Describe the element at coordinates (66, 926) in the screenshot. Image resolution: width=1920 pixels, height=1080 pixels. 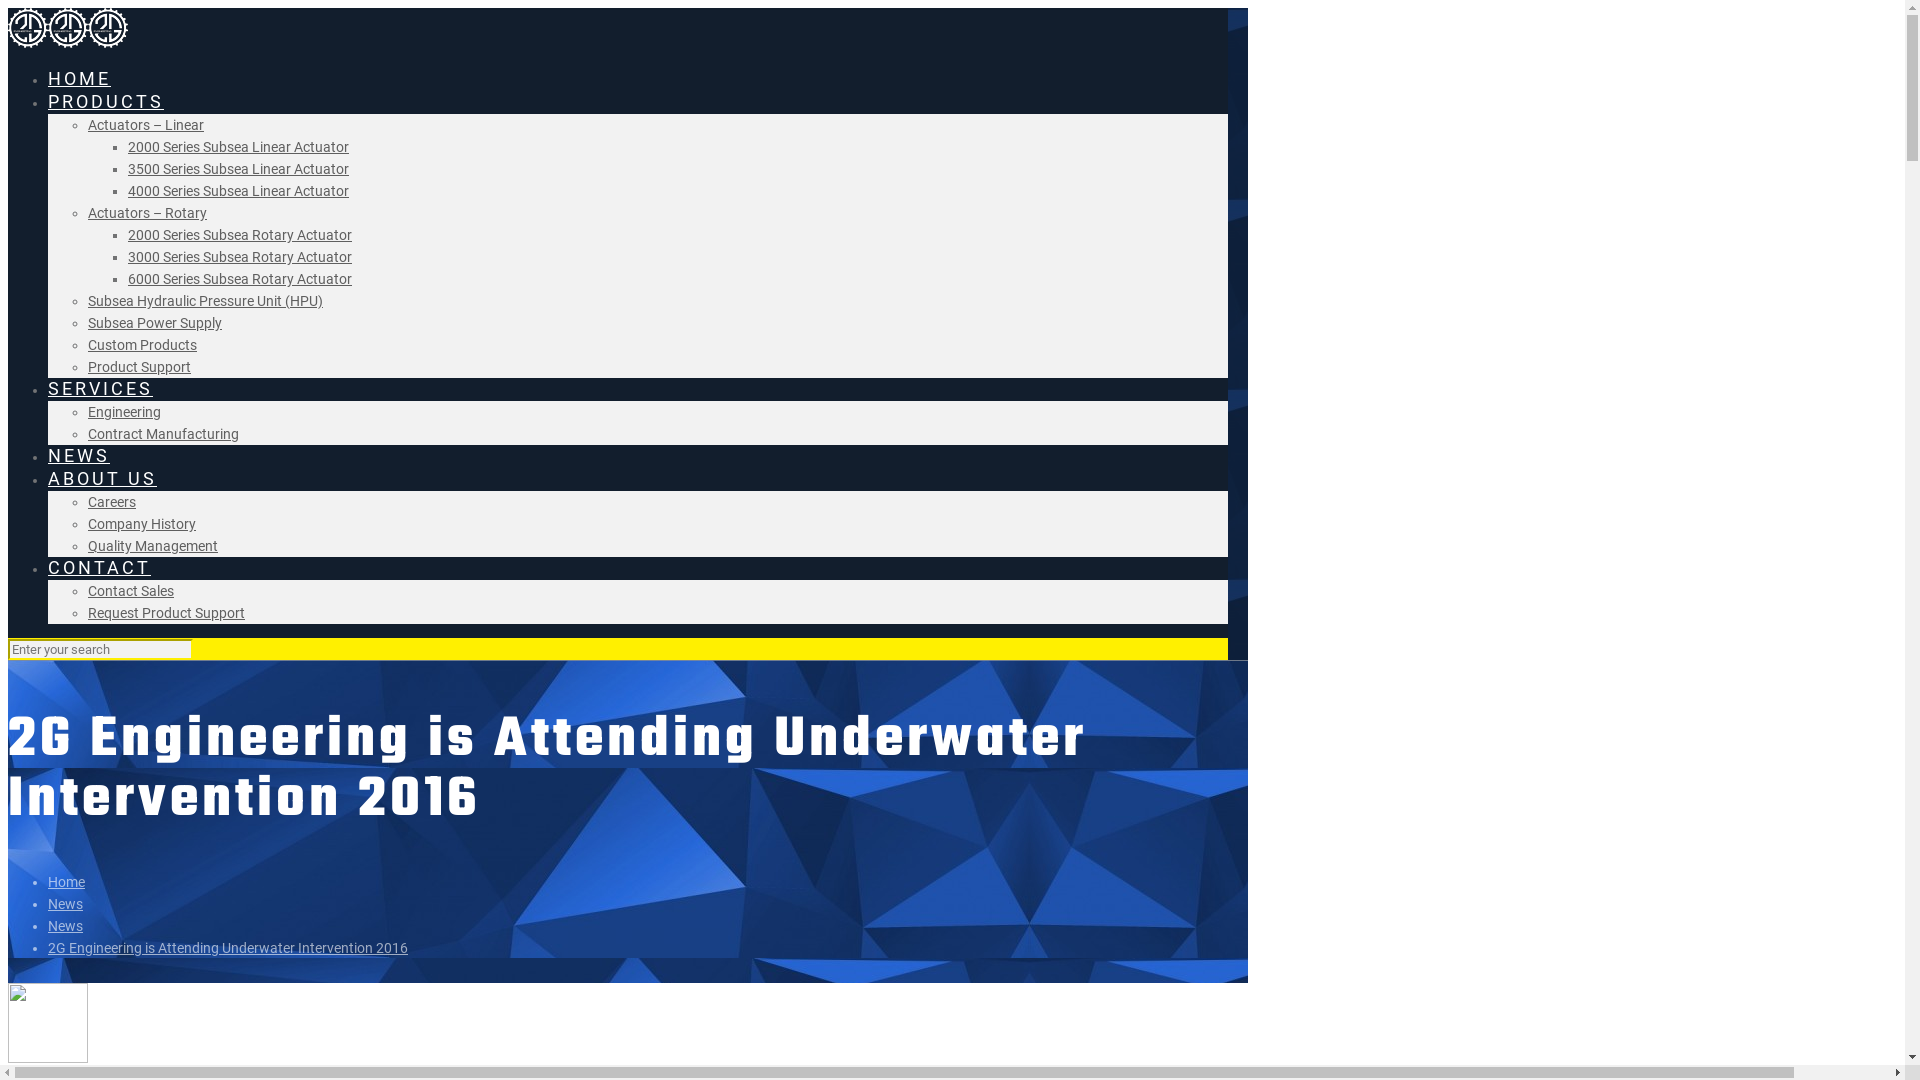
I see `News` at that location.